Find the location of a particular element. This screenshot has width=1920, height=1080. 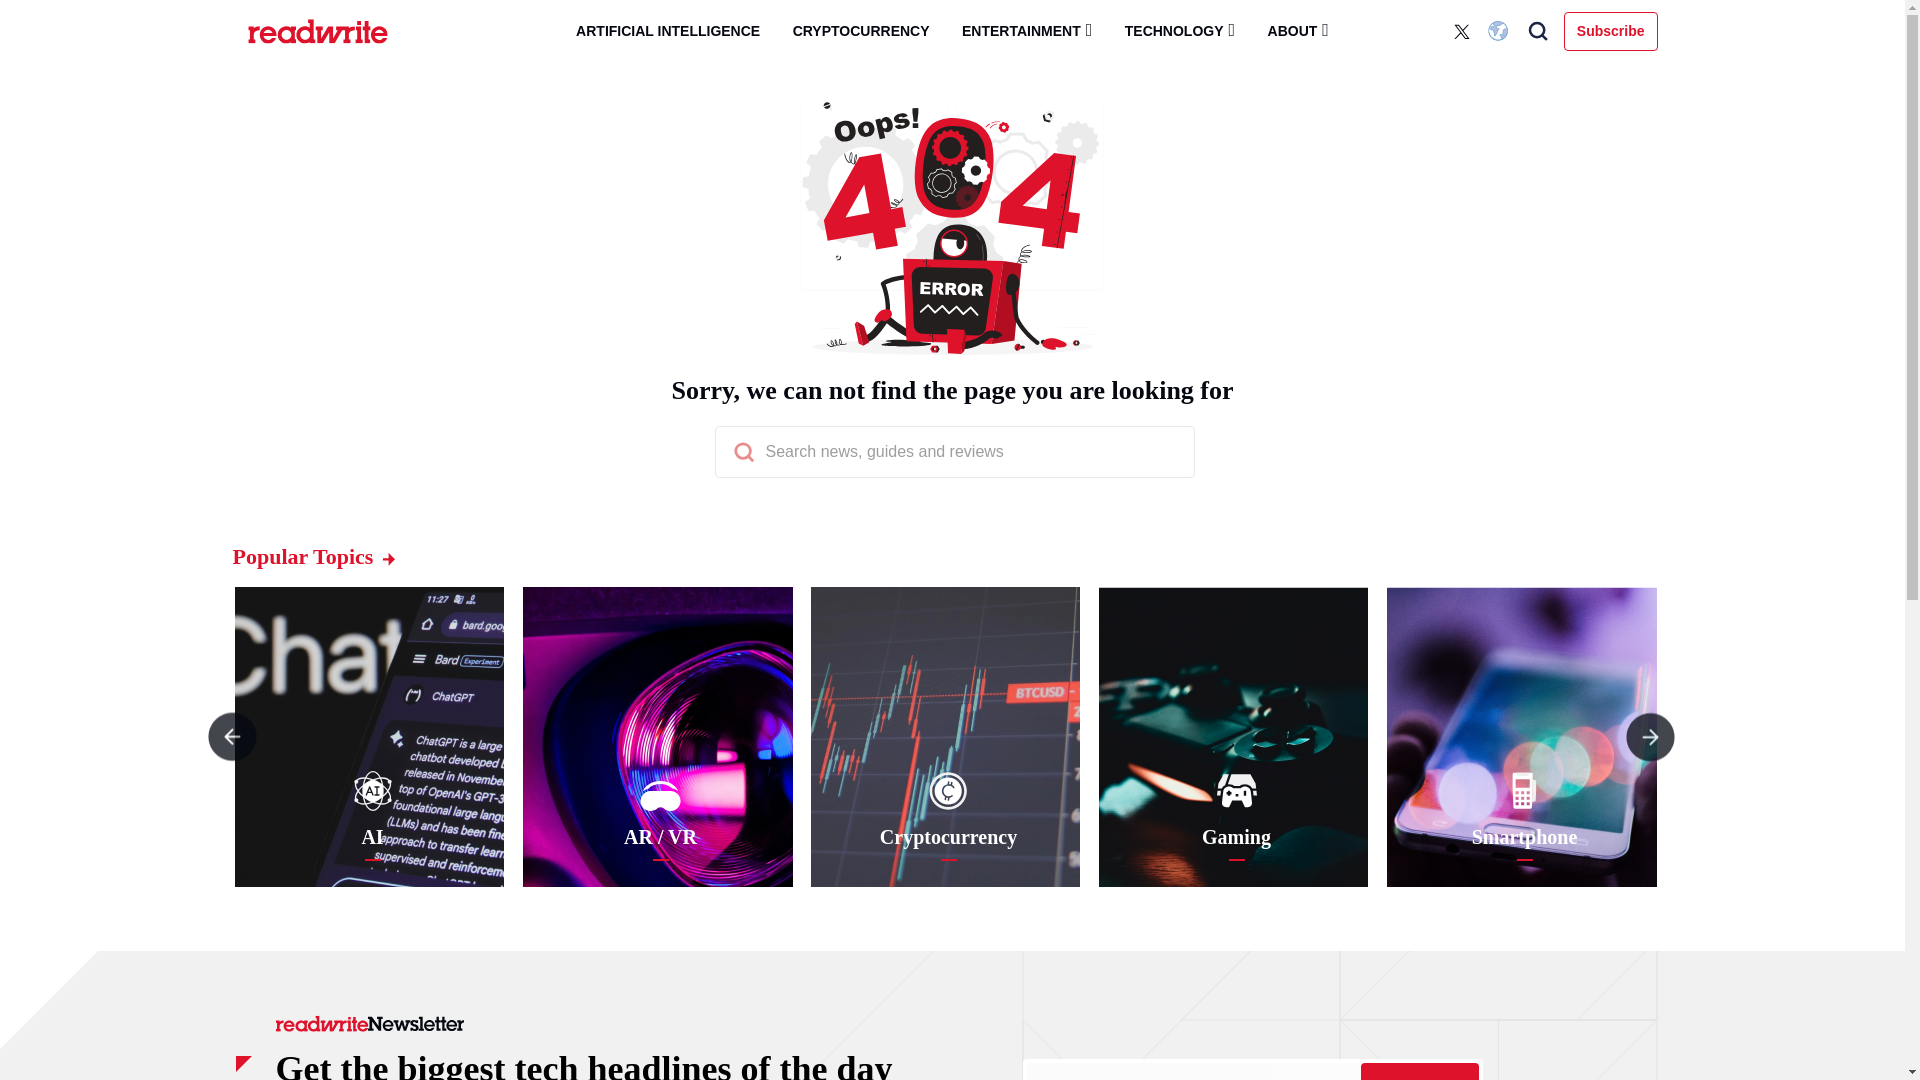

CRYPTOCURRENCY is located at coordinates (862, 31).